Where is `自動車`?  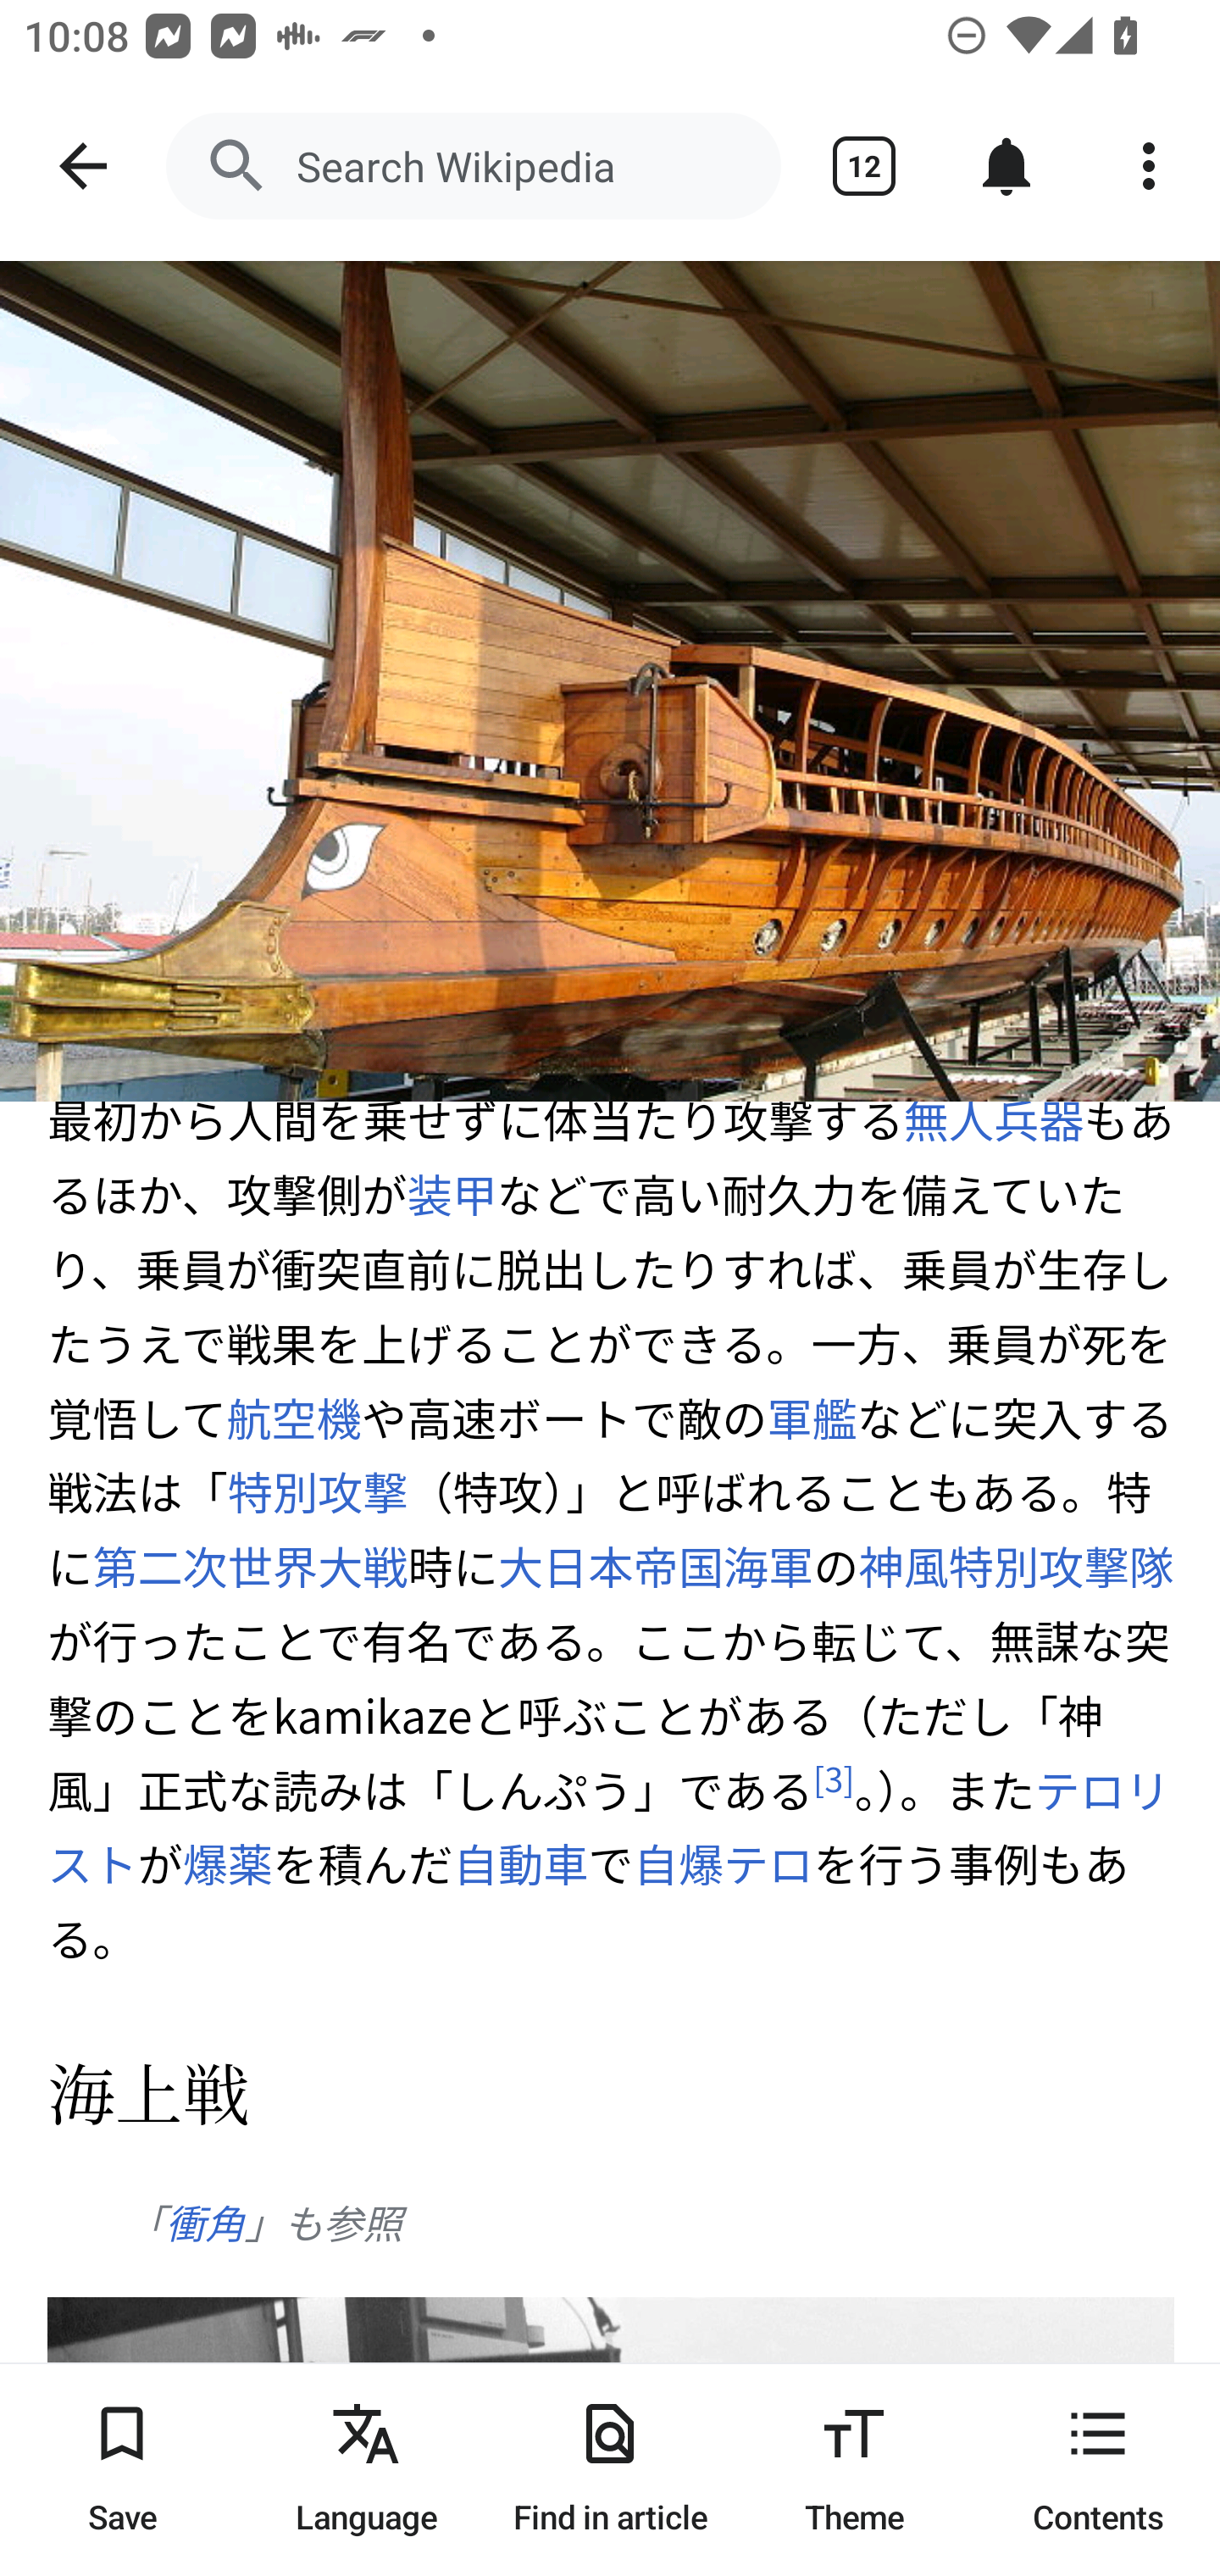 自動車 is located at coordinates (519, 1863).